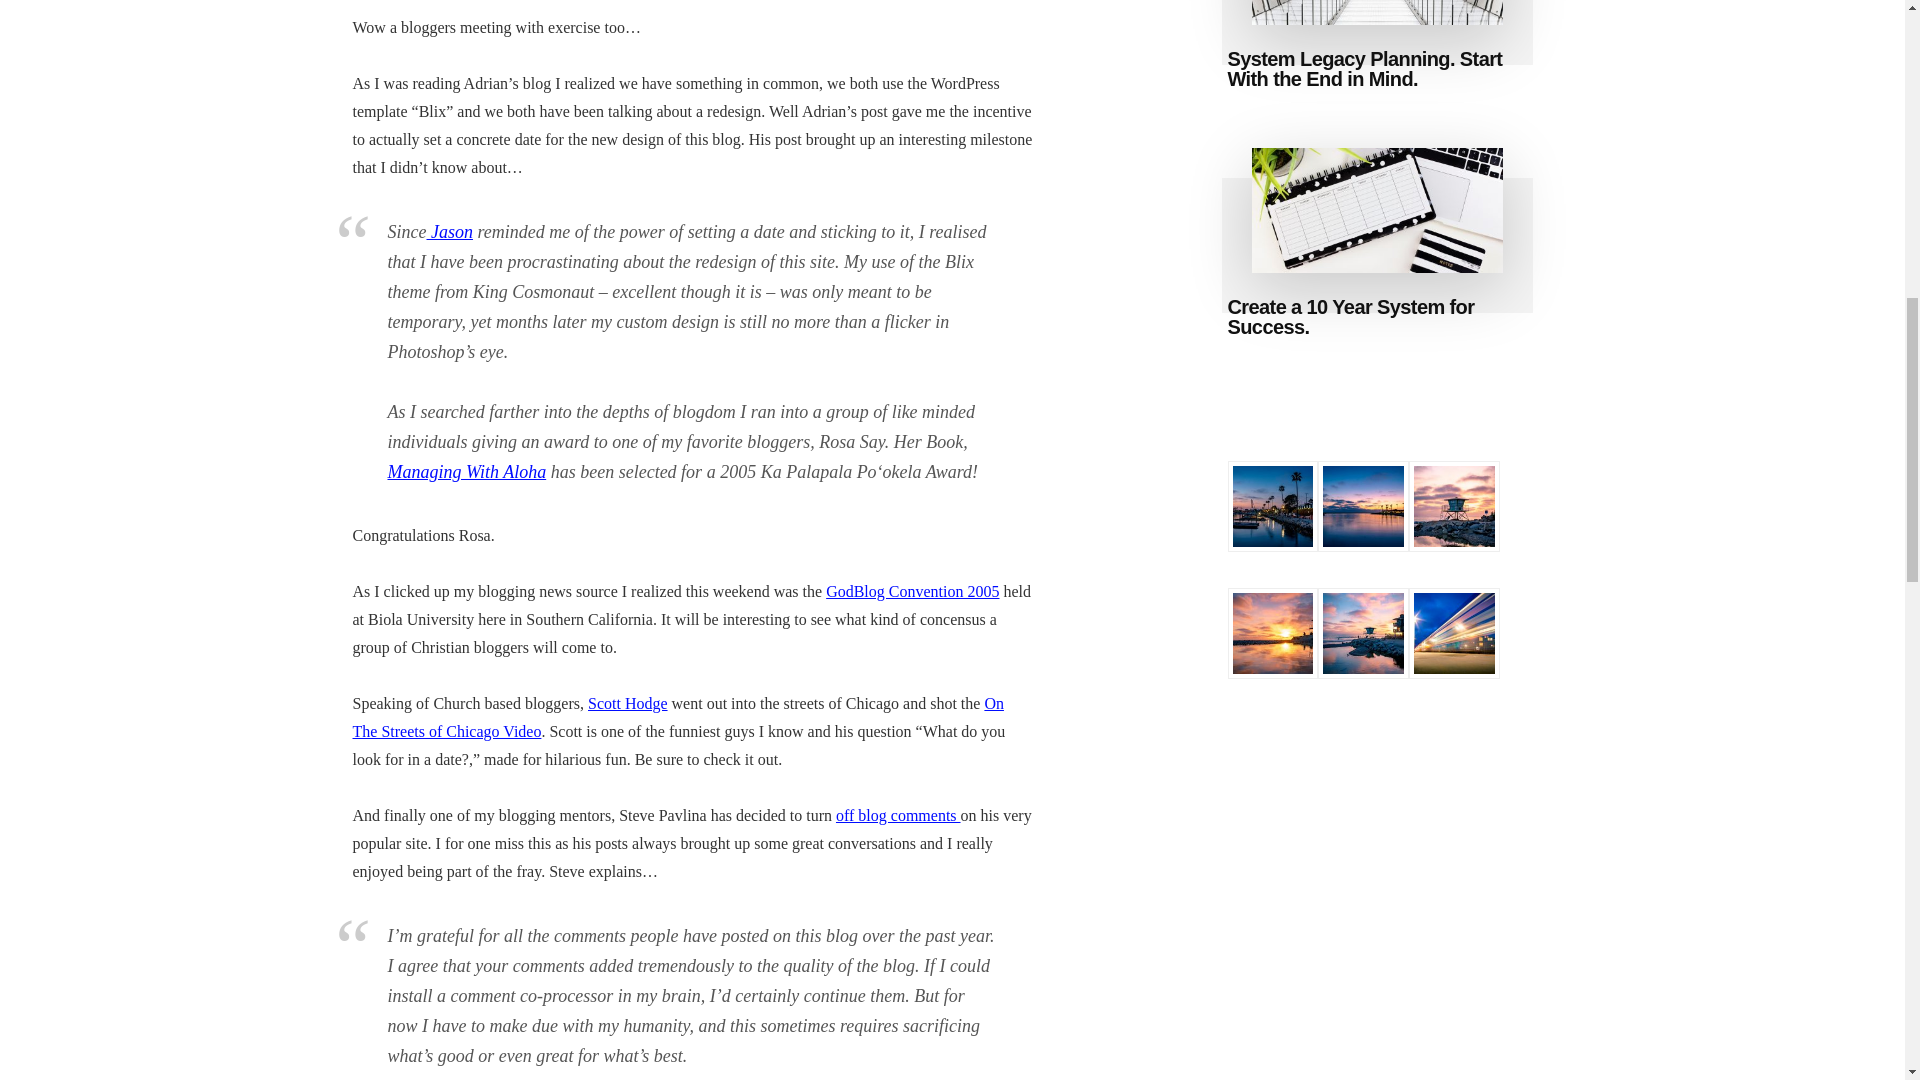  Describe the element at coordinates (628, 703) in the screenshot. I see `Scott Hodge` at that location.